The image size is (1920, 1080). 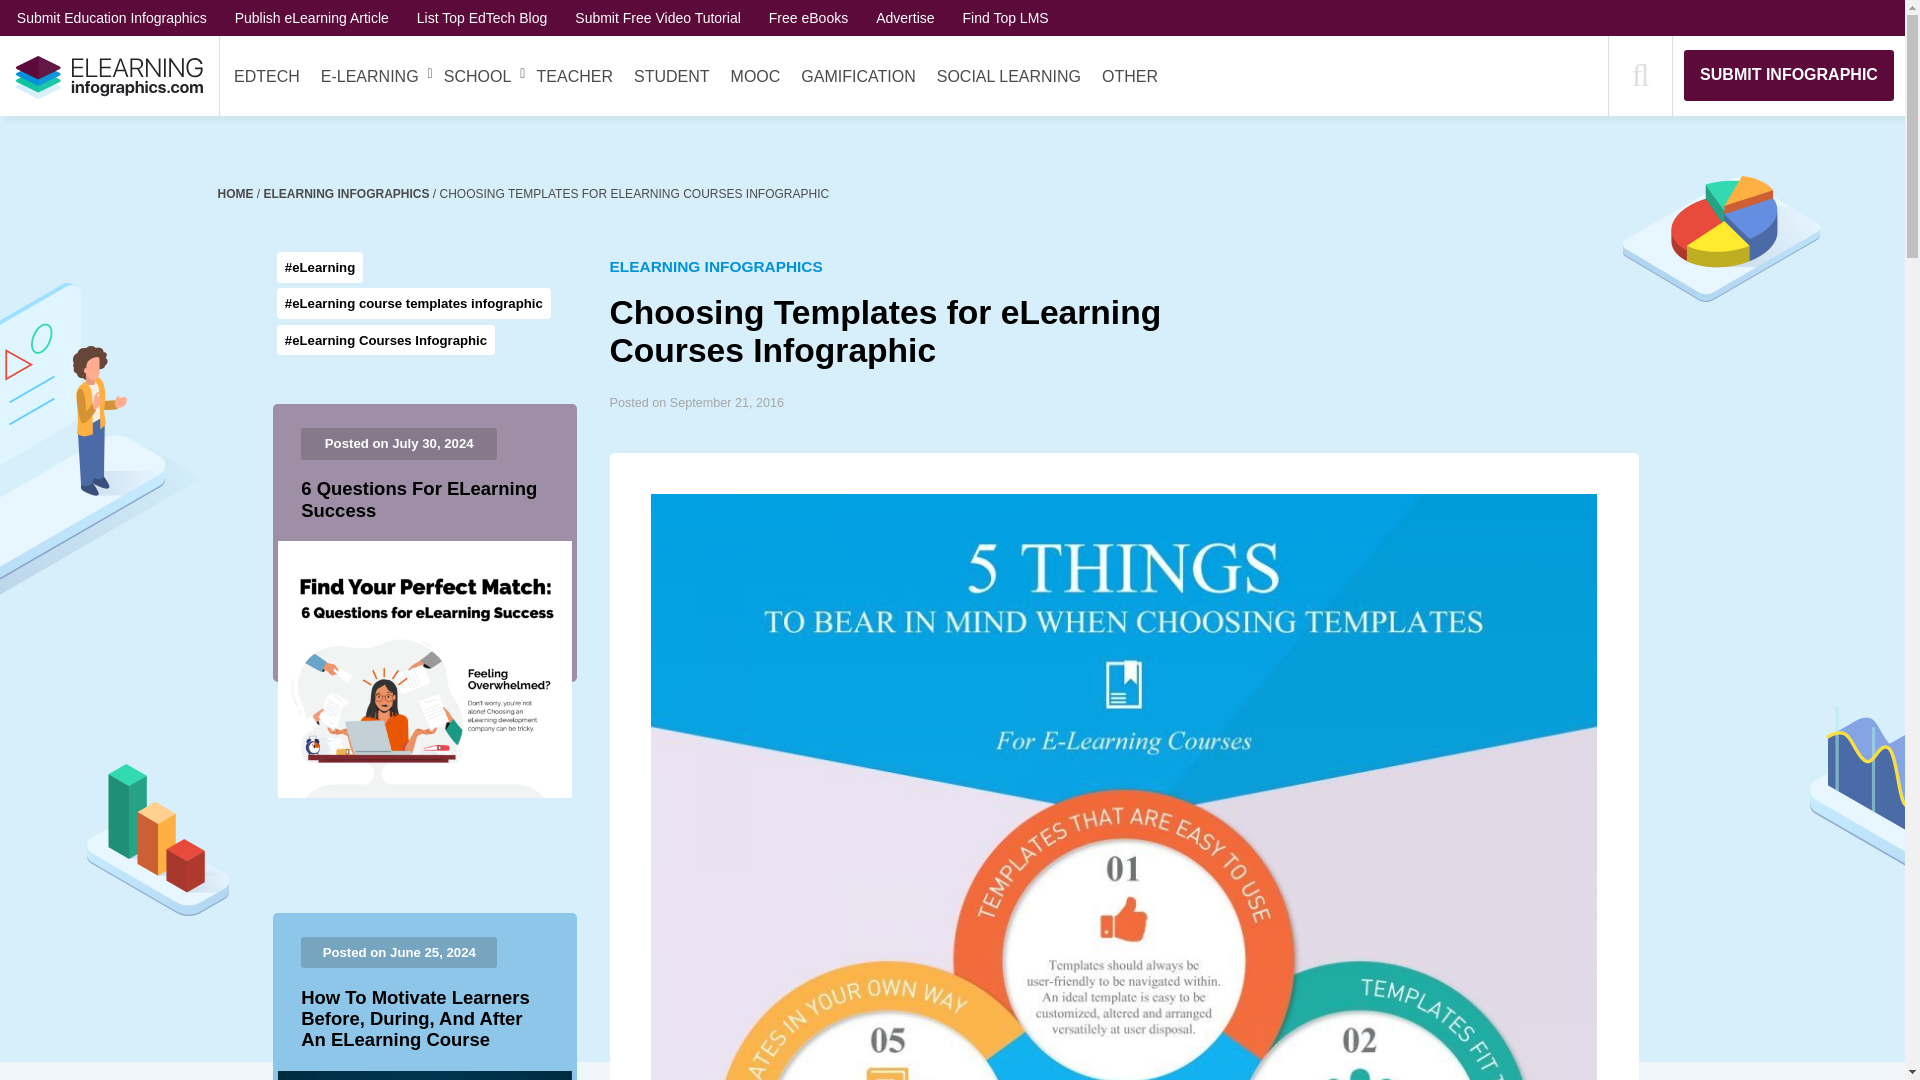 I want to click on Free eBooks, so click(x=808, y=17).